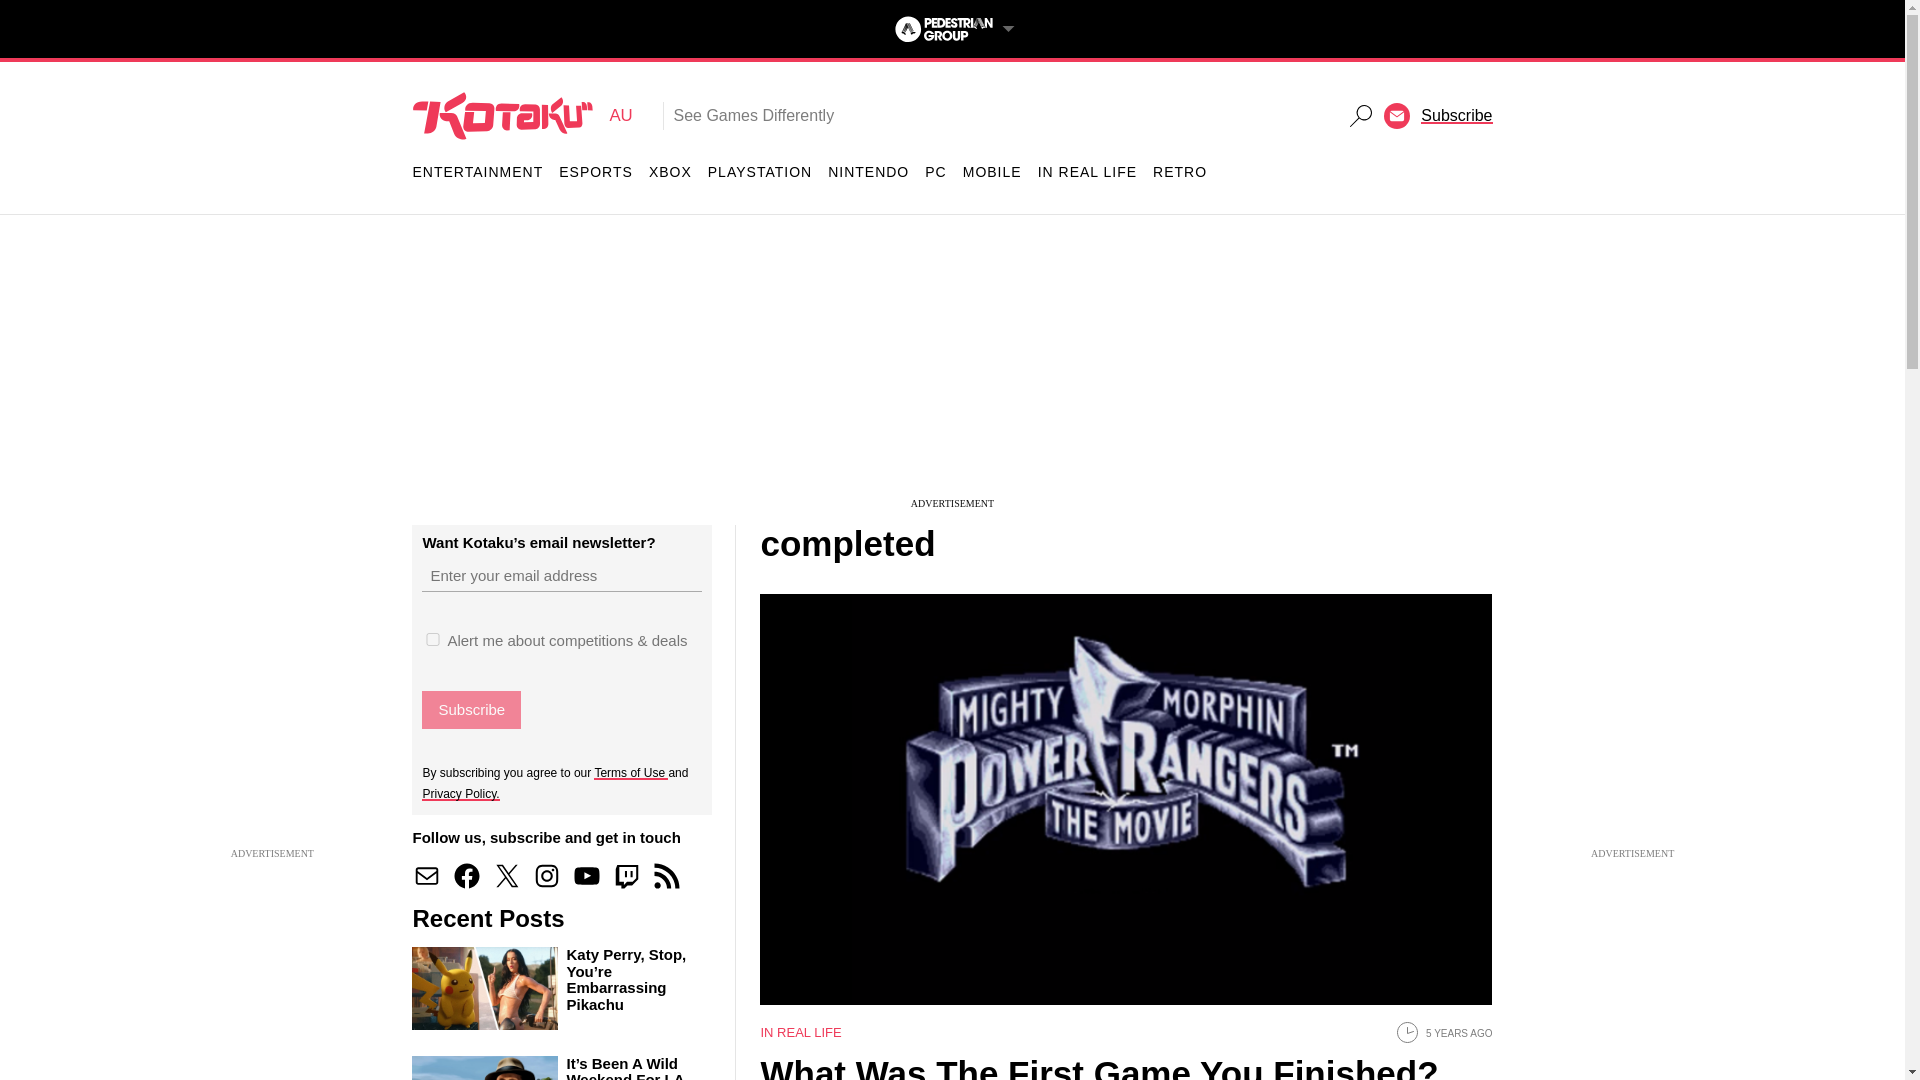 Image resolution: width=1920 pixels, height=1080 pixels. Describe the element at coordinates (1087, 172) in the screenshot. I see `IN REAL LIFE` at that location.